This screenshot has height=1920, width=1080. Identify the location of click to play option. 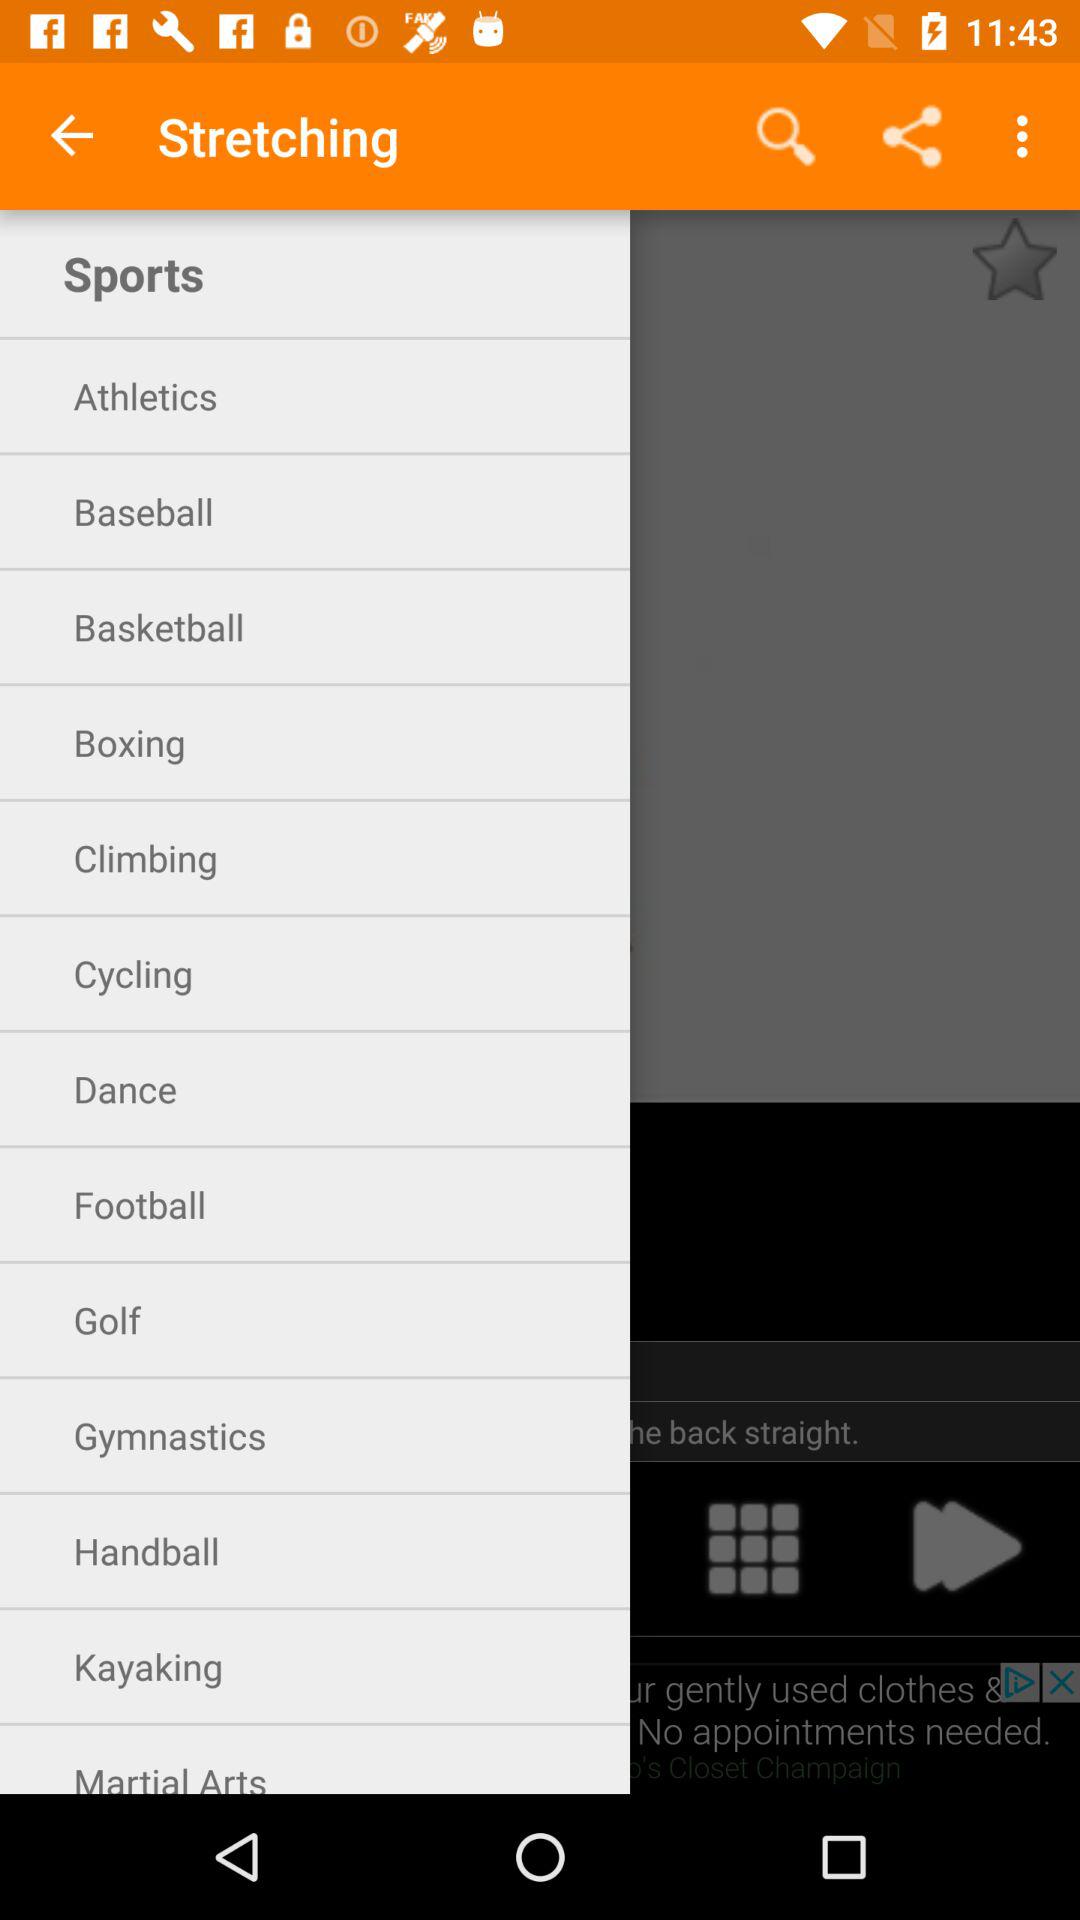
(965, 1548).